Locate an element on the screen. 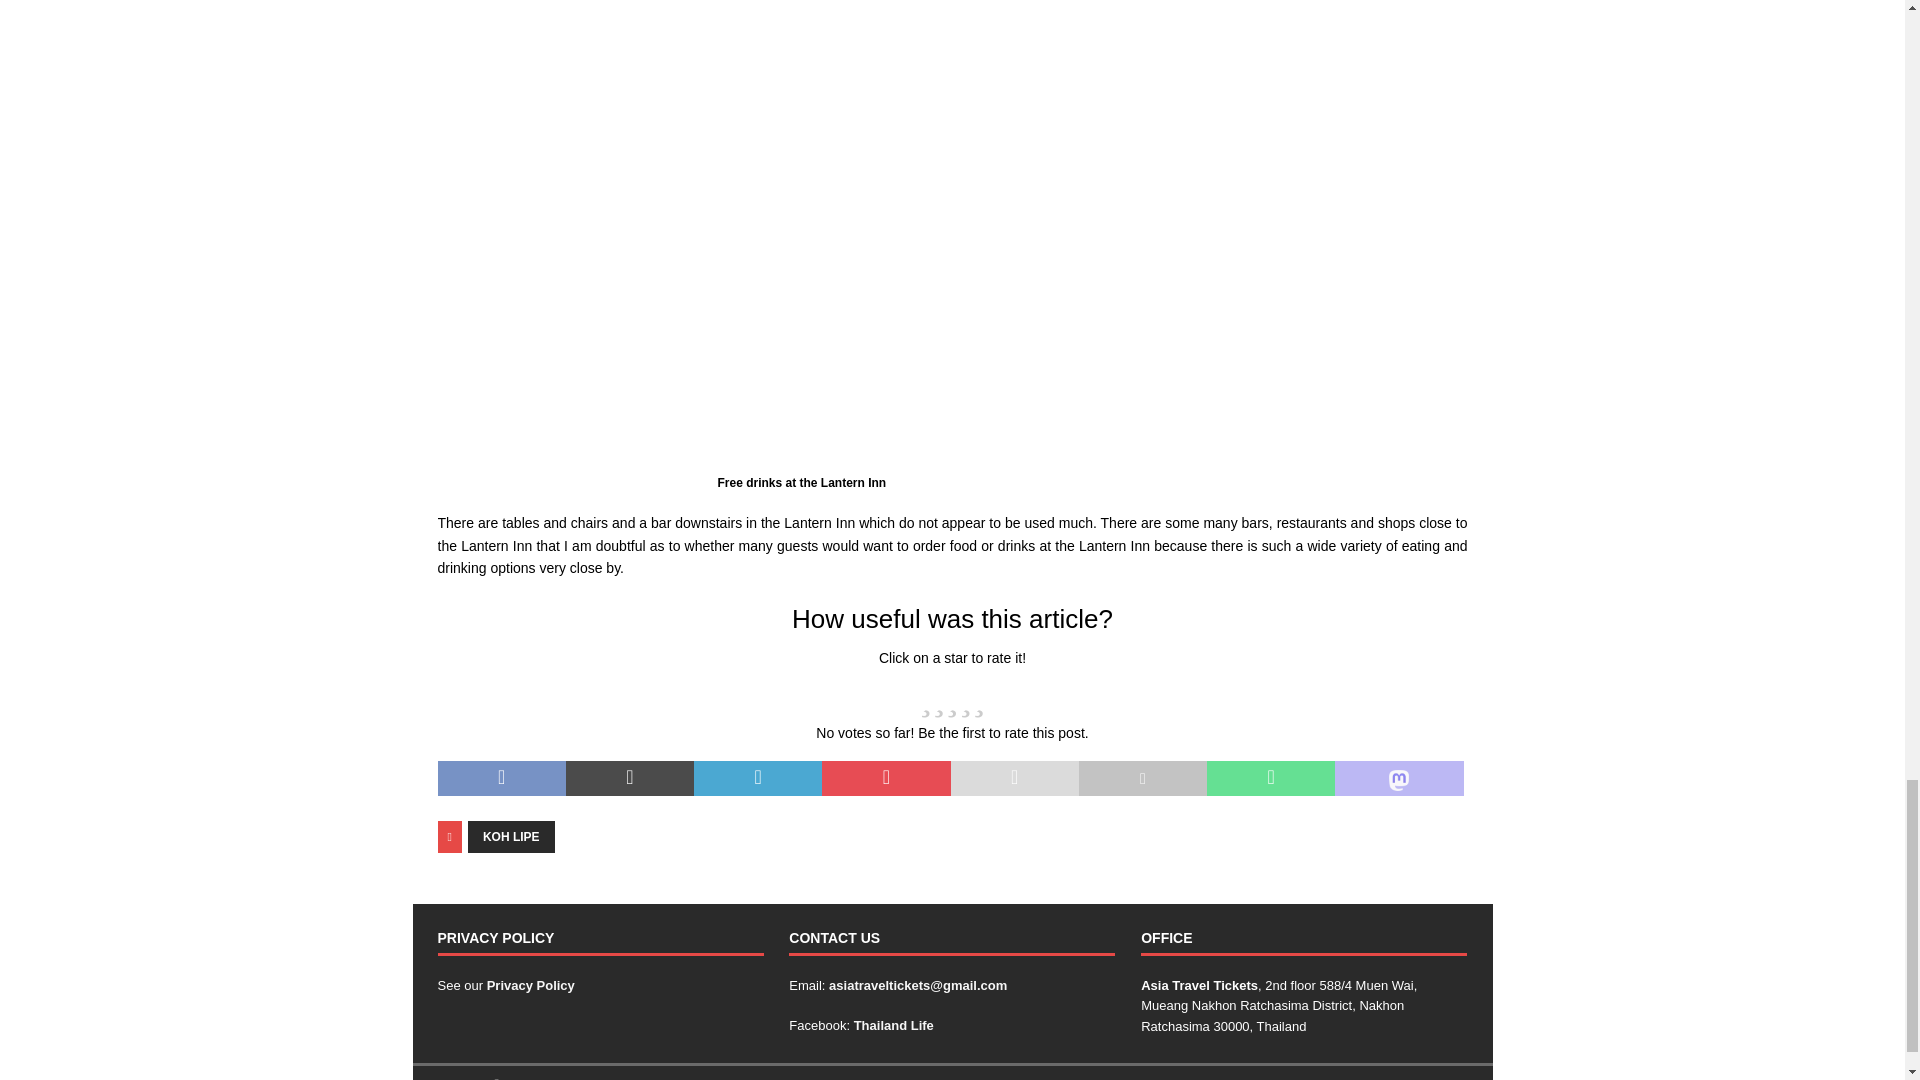 The image size is (1920, 1080). E-mail us is located at coordinates (918, 985).